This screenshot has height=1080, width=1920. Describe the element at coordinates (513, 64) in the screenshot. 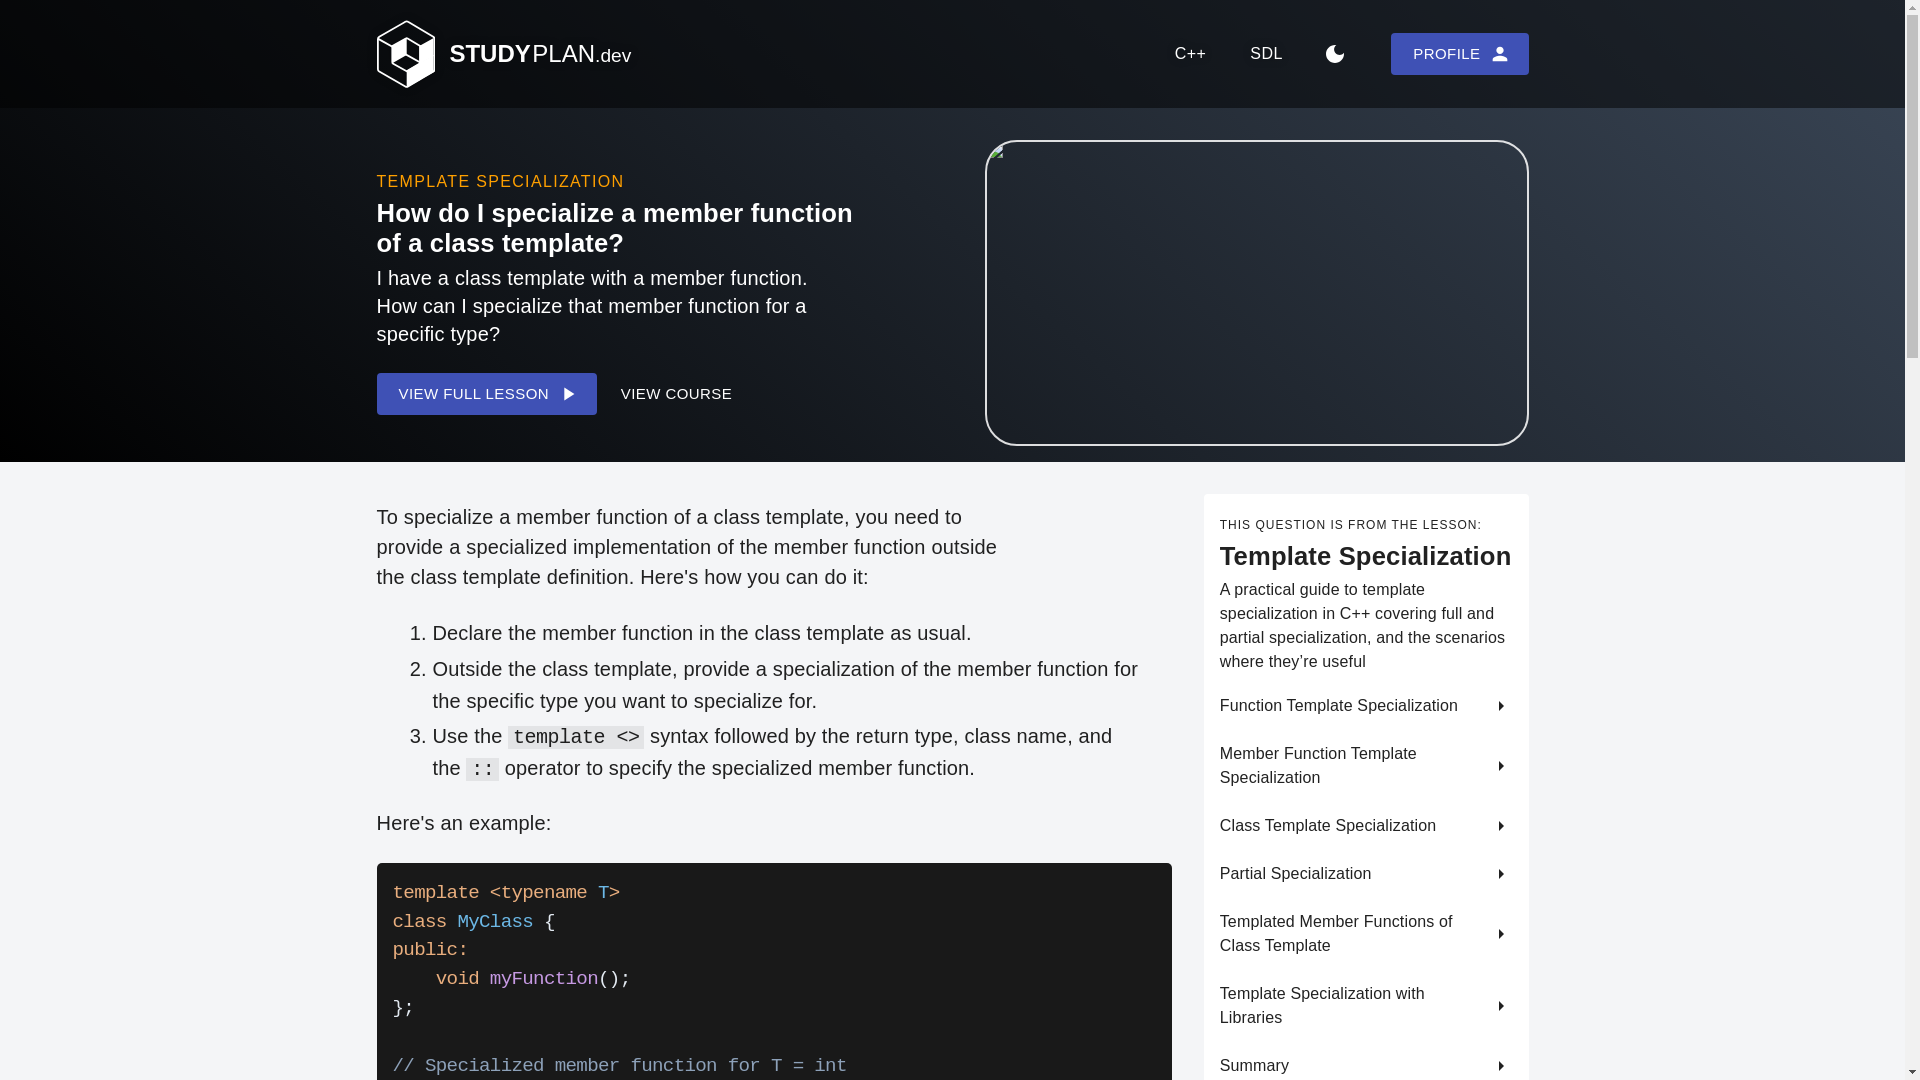

I see `STUDYPLAN.dev` at that location.